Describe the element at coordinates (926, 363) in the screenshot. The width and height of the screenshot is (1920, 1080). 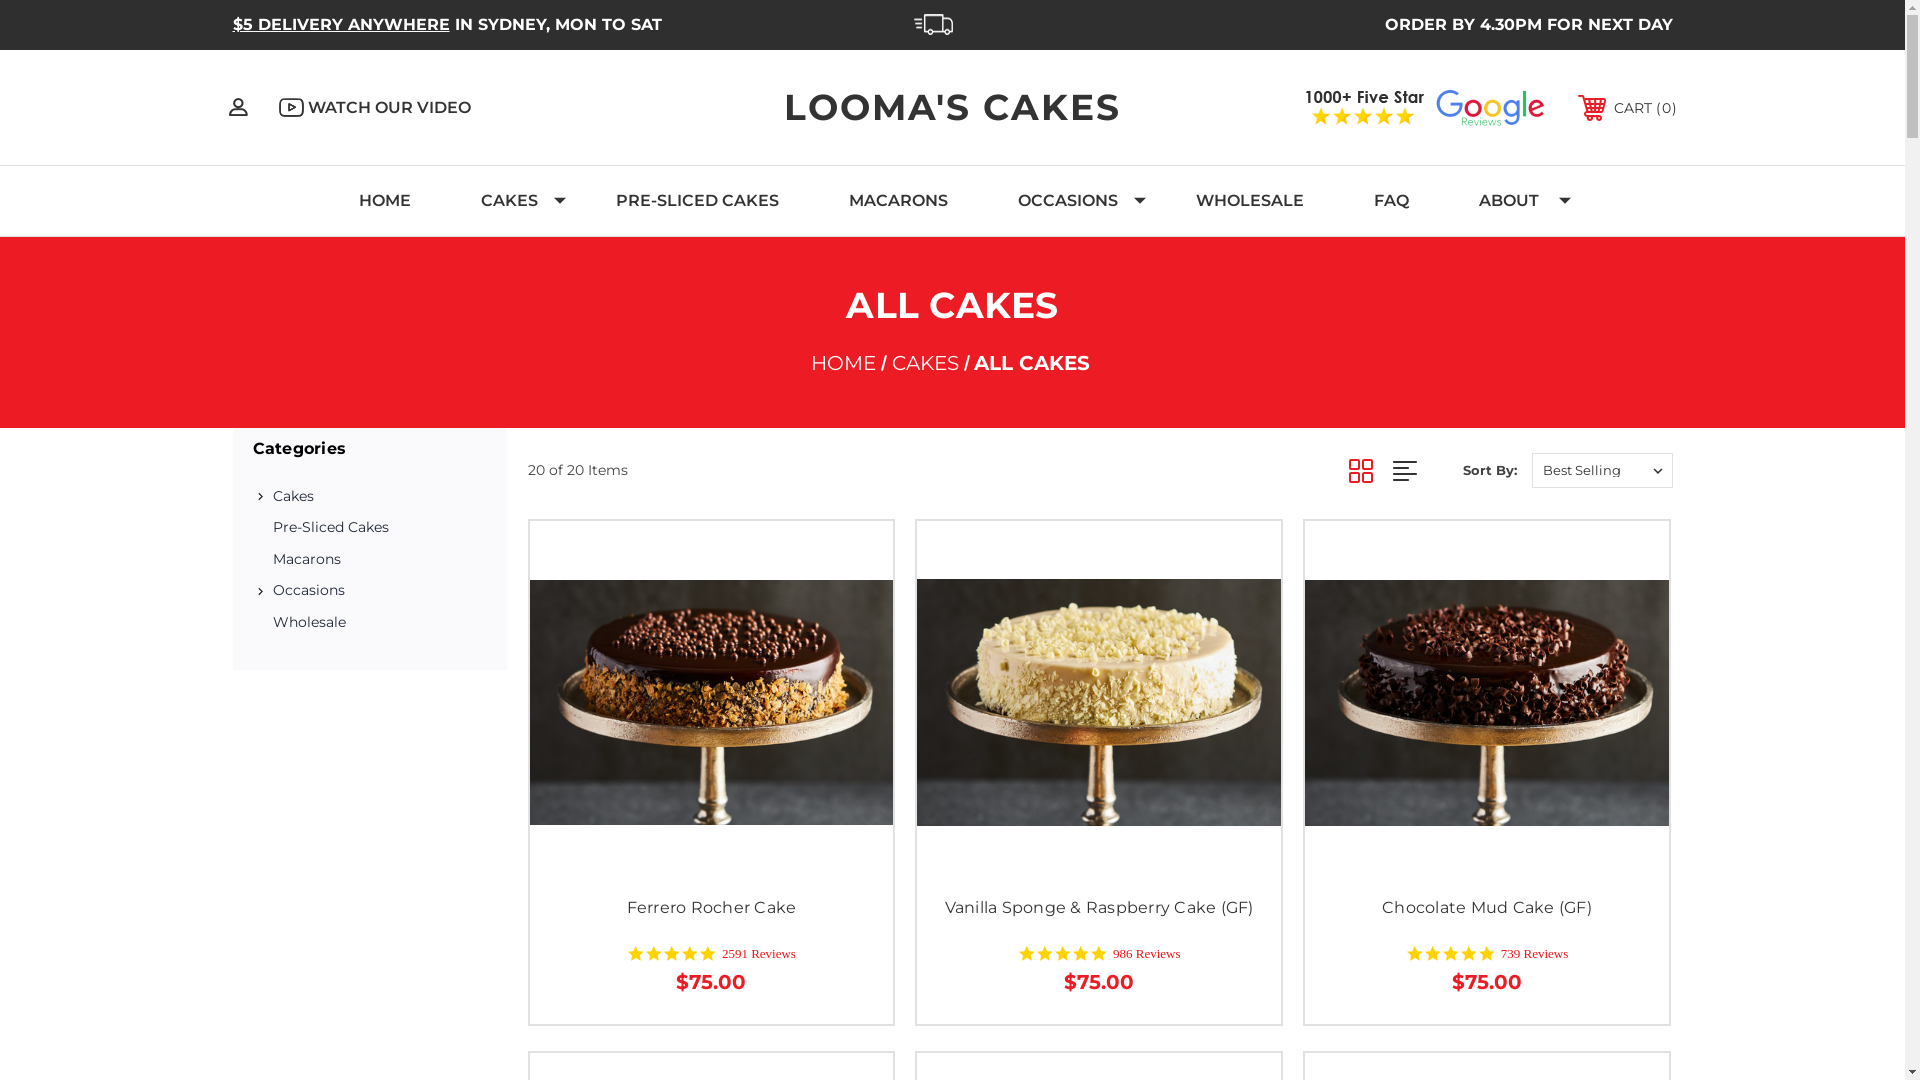
I see `CAKES` at that location.